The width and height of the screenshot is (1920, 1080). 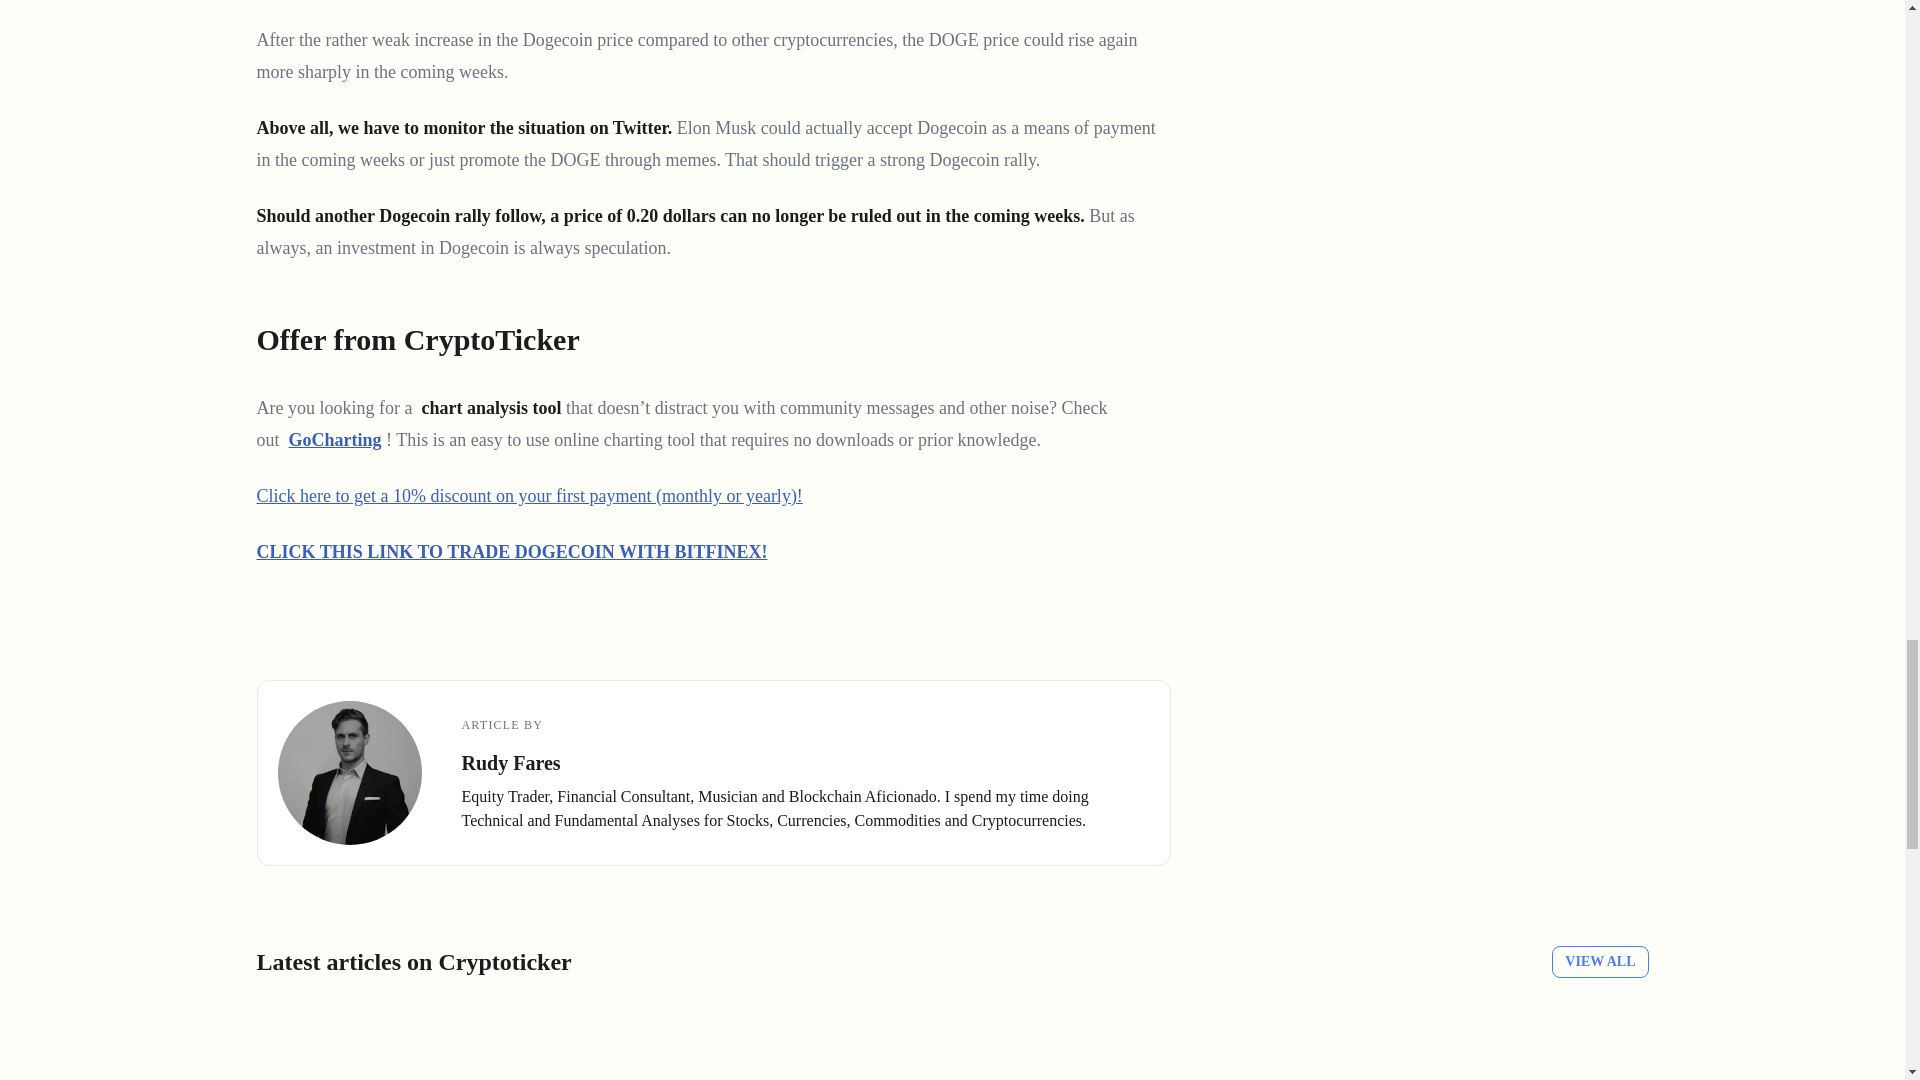 I want to click on VIEW ALL, so click(x=1599, y=962).